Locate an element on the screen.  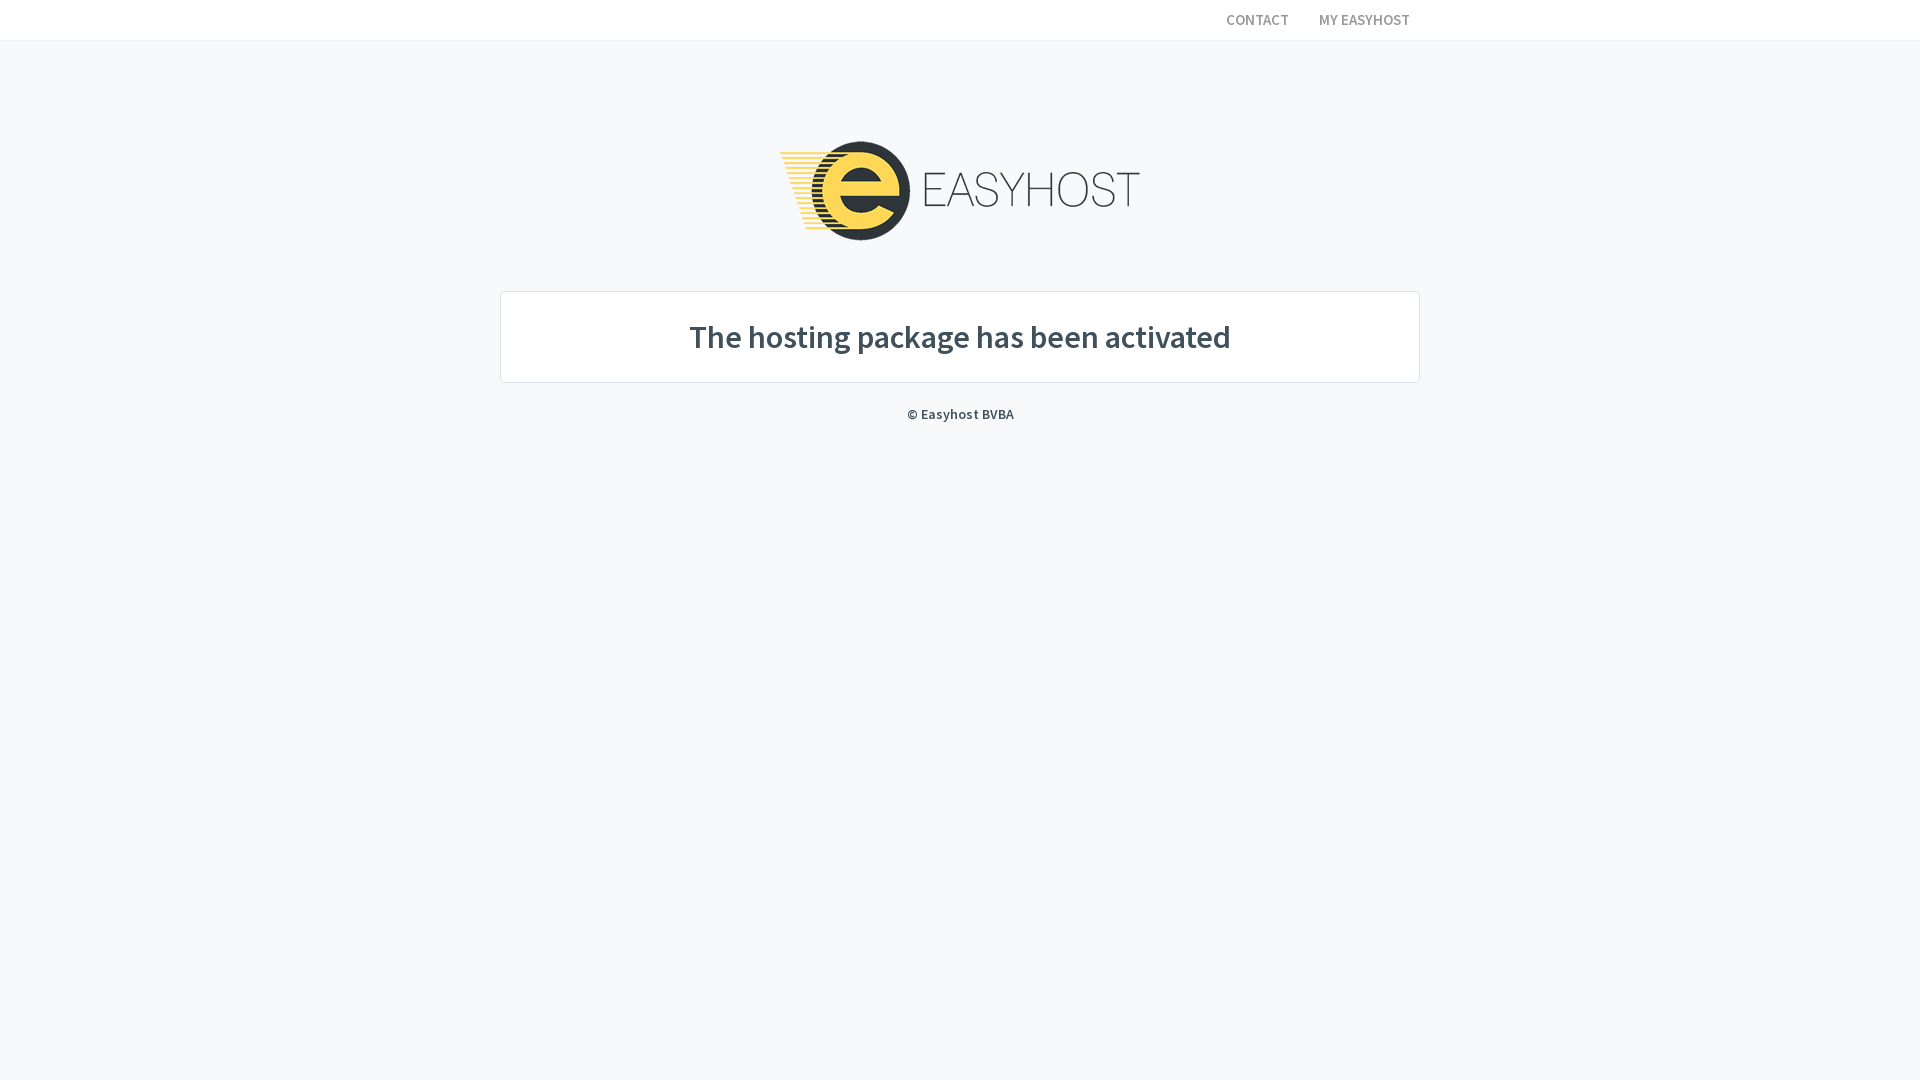
CONTACT is located at coordinates (1258, 20).